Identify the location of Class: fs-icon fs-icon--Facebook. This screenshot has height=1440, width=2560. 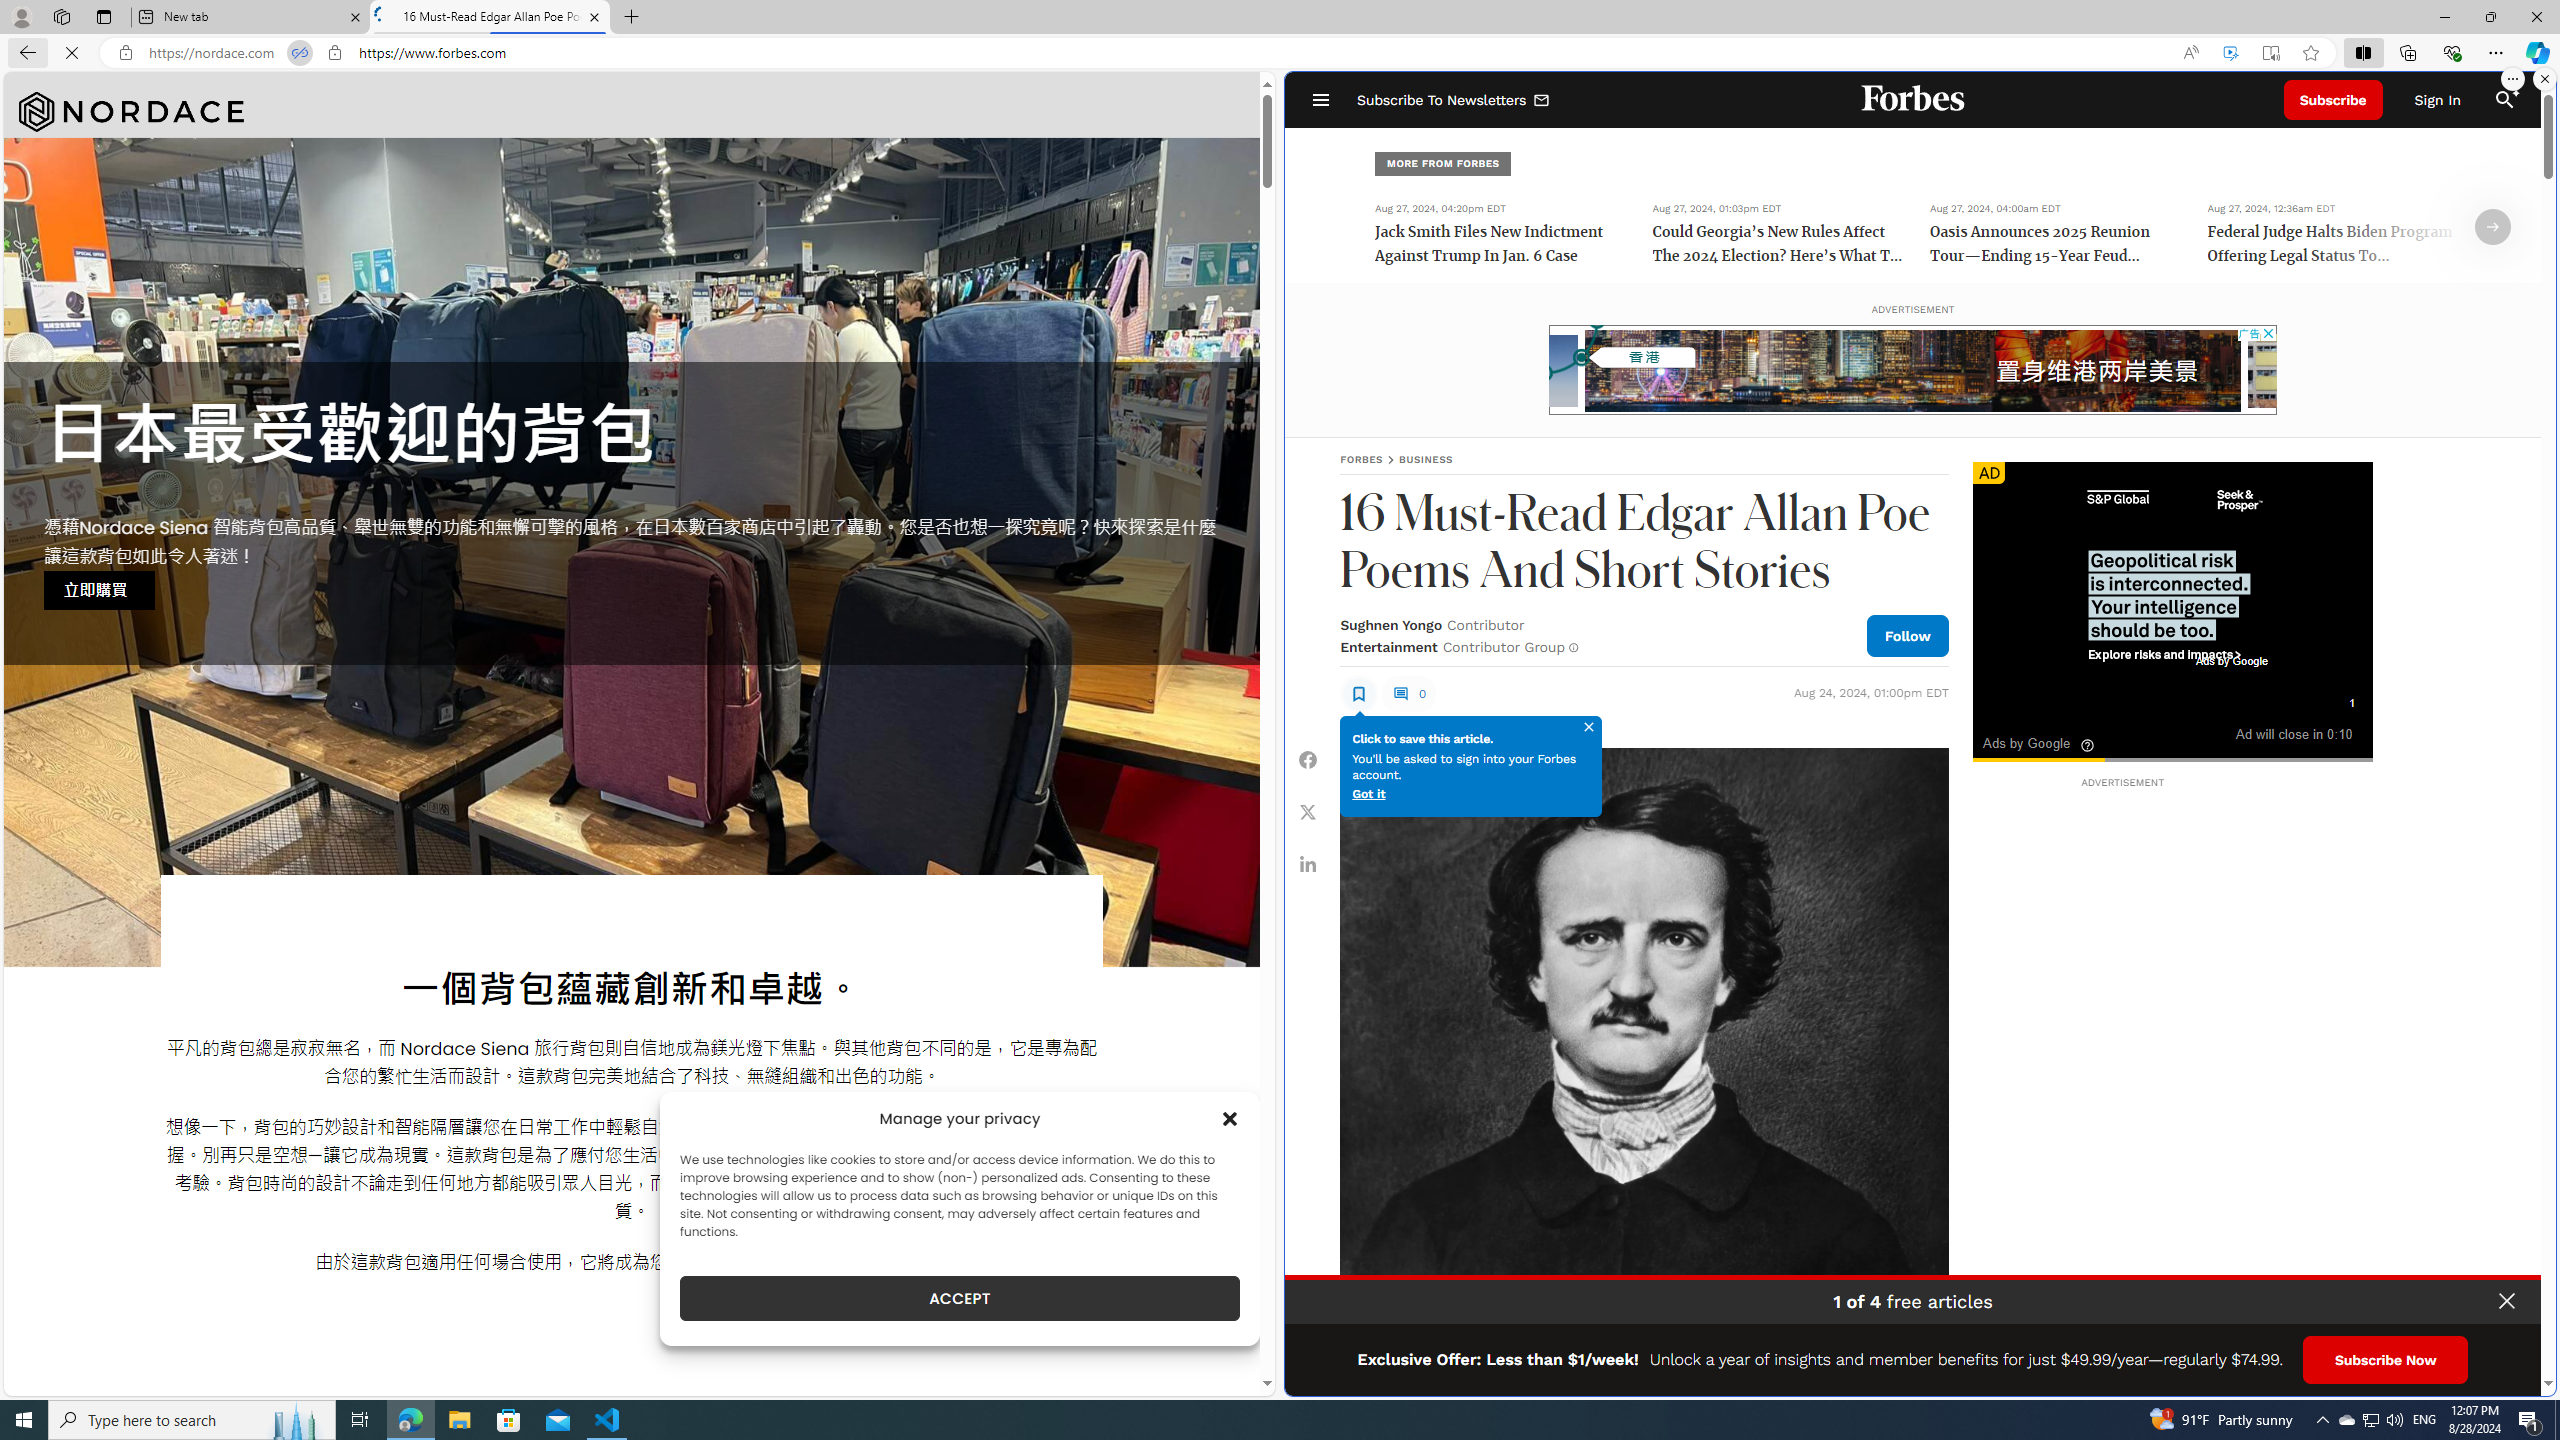
(1309, 759).